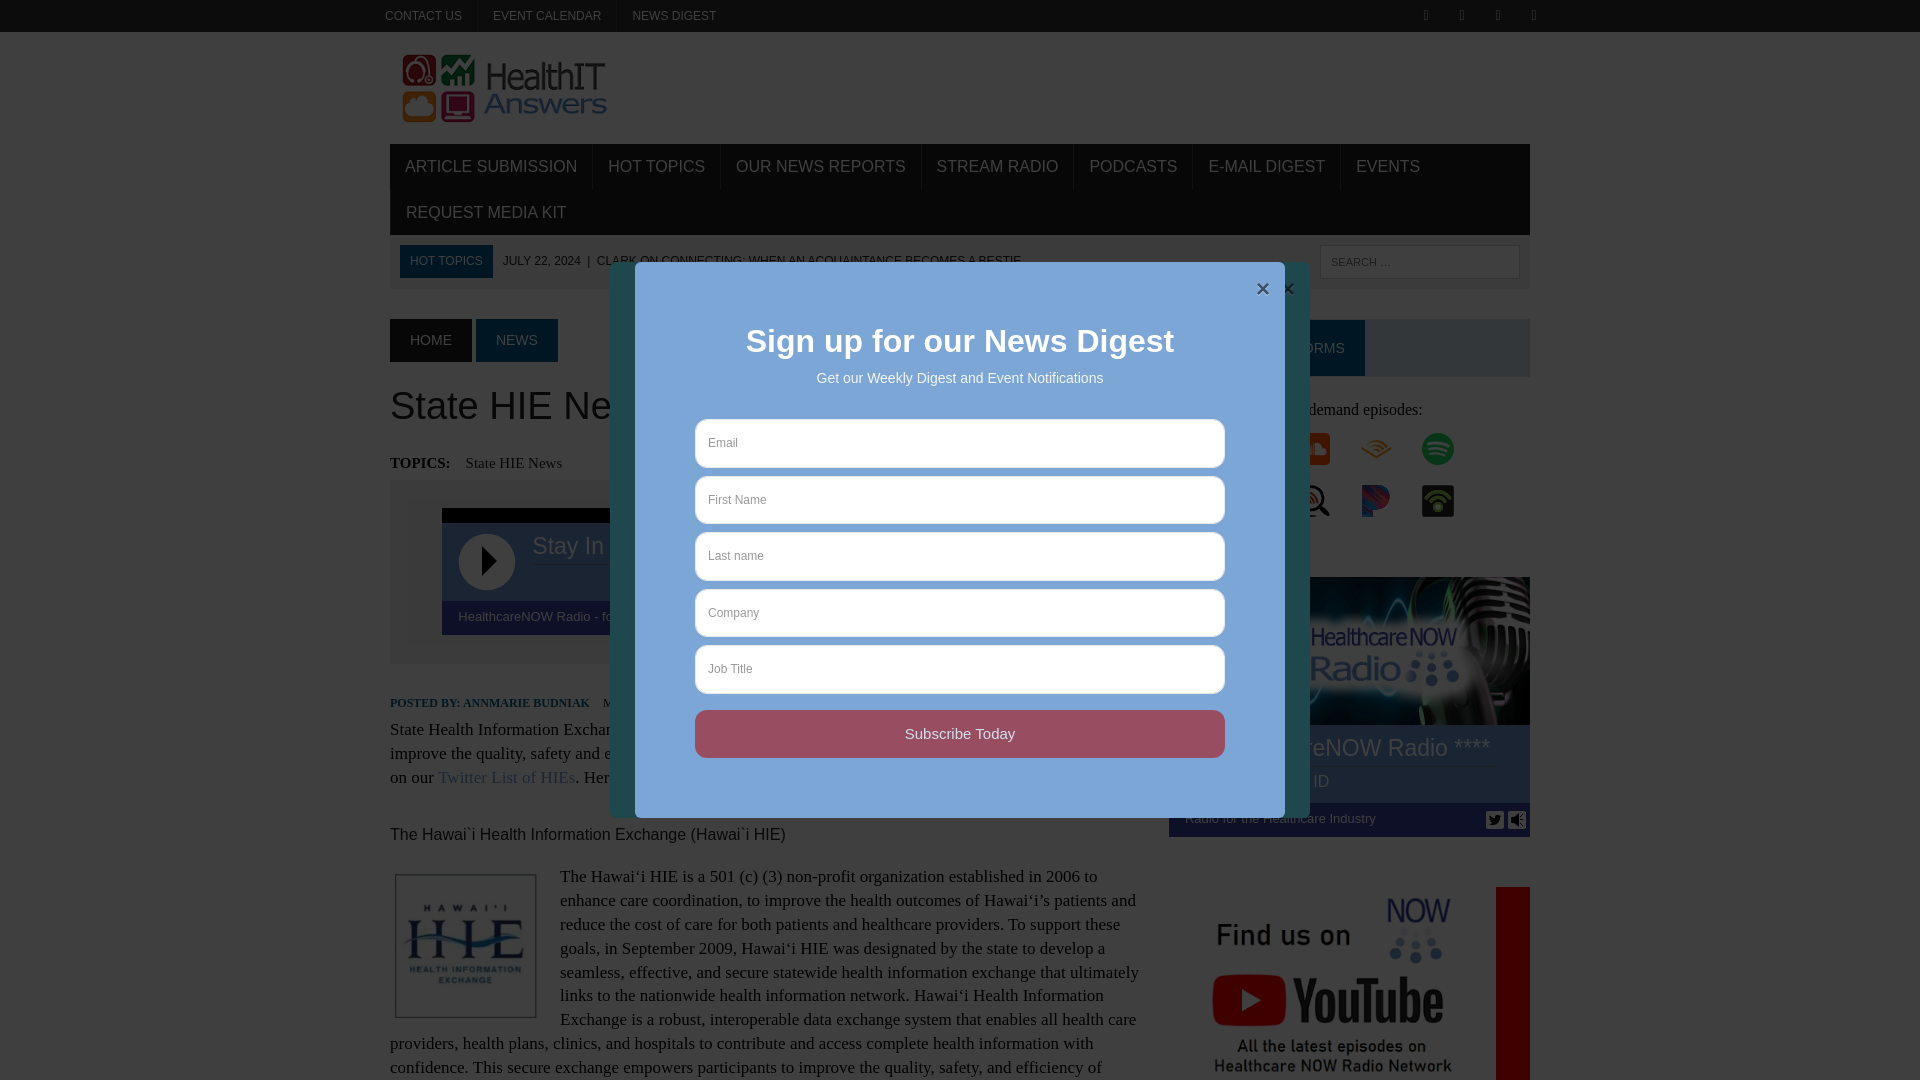  Describe the element at coordinates (997, 166) in the screenshot. I see `STREAM RADIO` at that location.